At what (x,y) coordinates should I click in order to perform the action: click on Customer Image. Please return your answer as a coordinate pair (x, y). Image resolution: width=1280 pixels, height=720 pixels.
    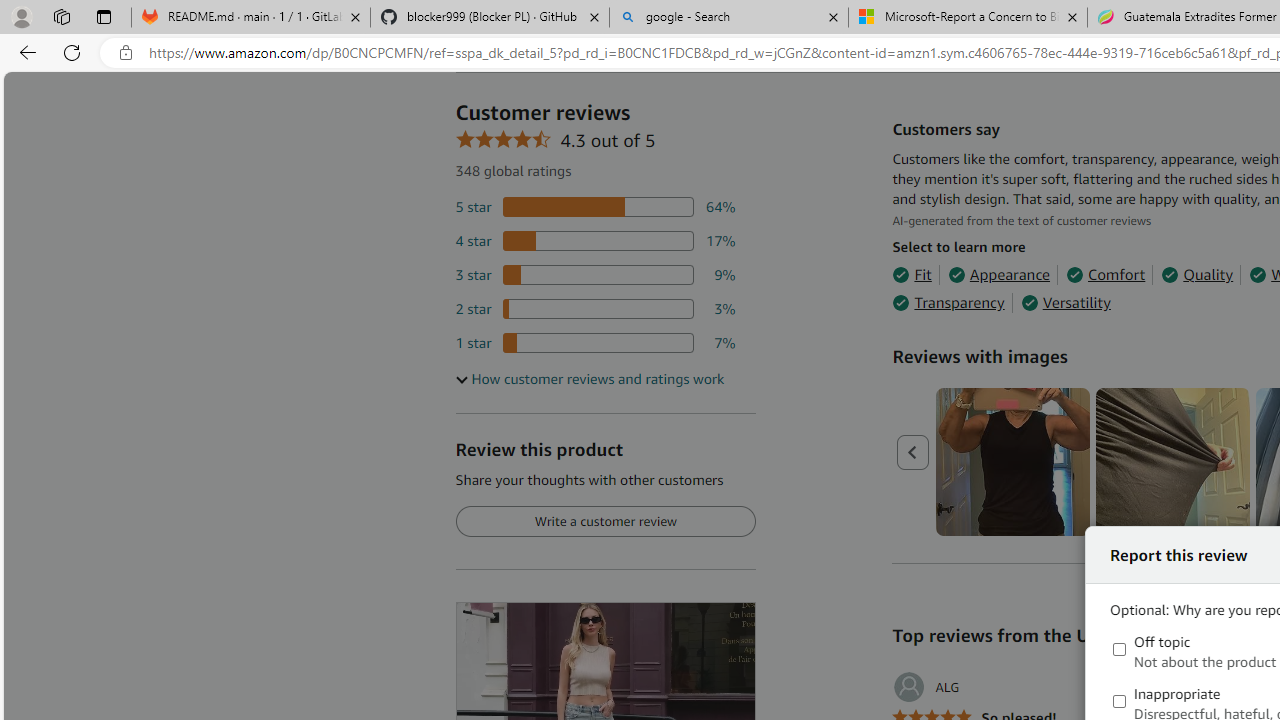
    Looking at the image, I should click on (1172, 462).